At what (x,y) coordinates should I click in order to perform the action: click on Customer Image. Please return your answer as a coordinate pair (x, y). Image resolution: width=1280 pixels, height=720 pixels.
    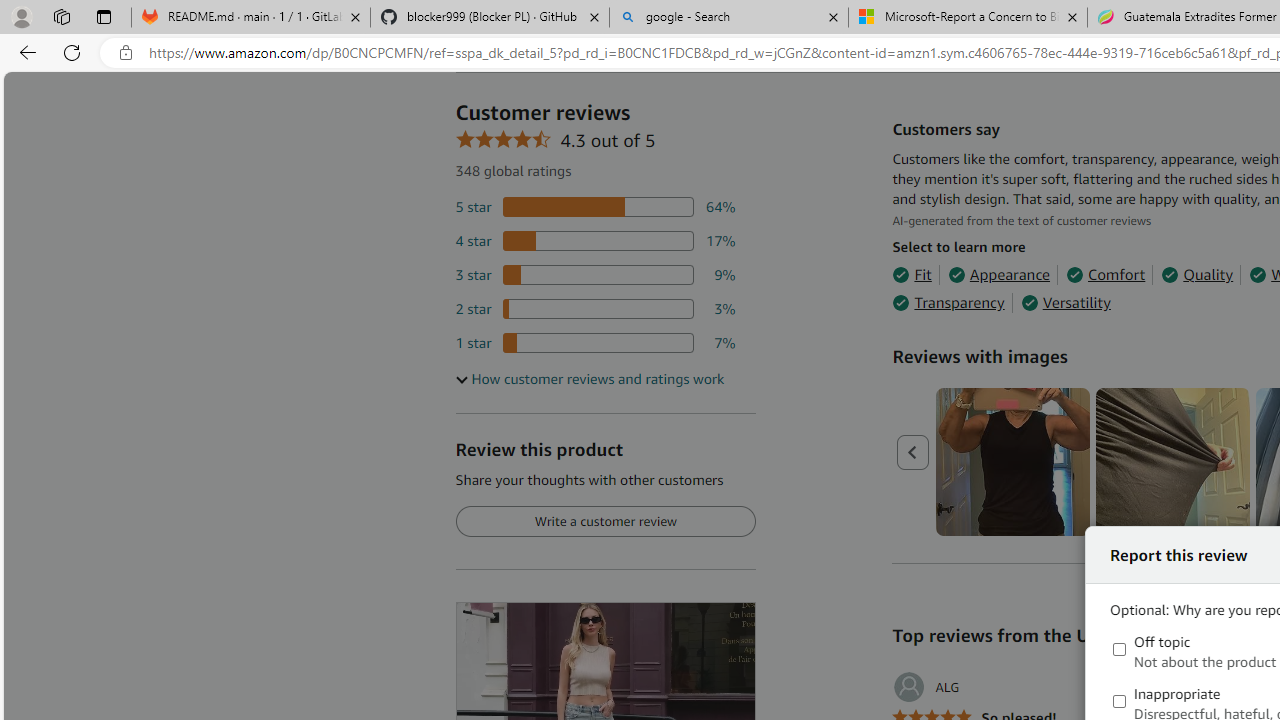
    Looking at the image, I should click on (1172, 462).